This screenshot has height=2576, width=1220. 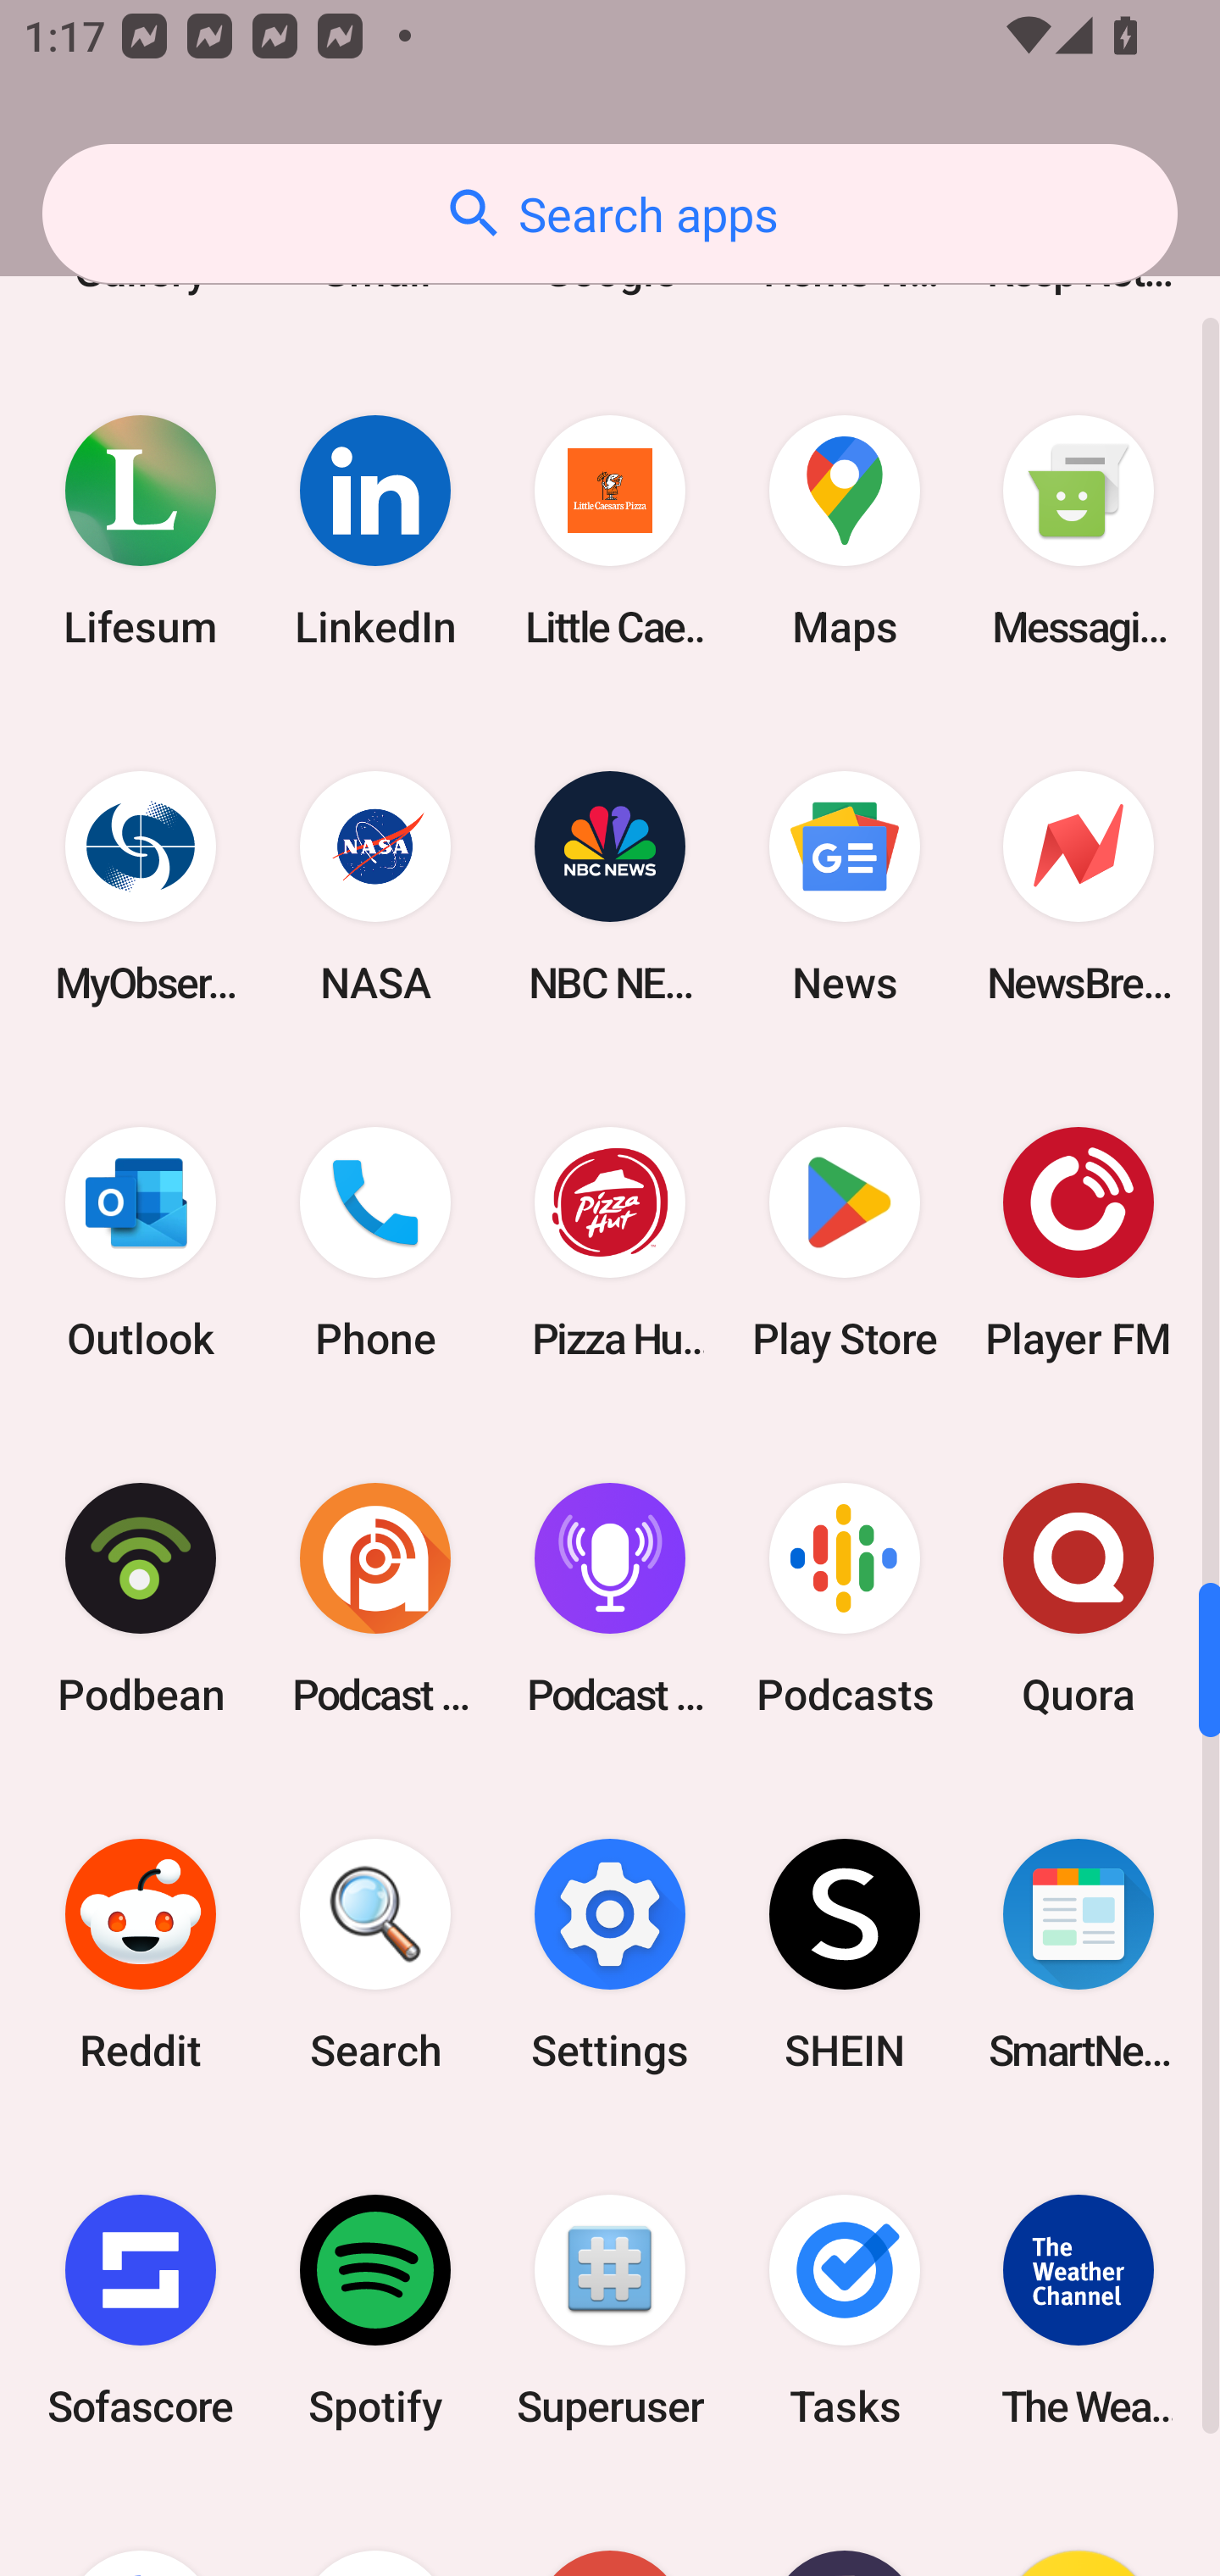 I want to click on Search, so click(x=375, y=1955).